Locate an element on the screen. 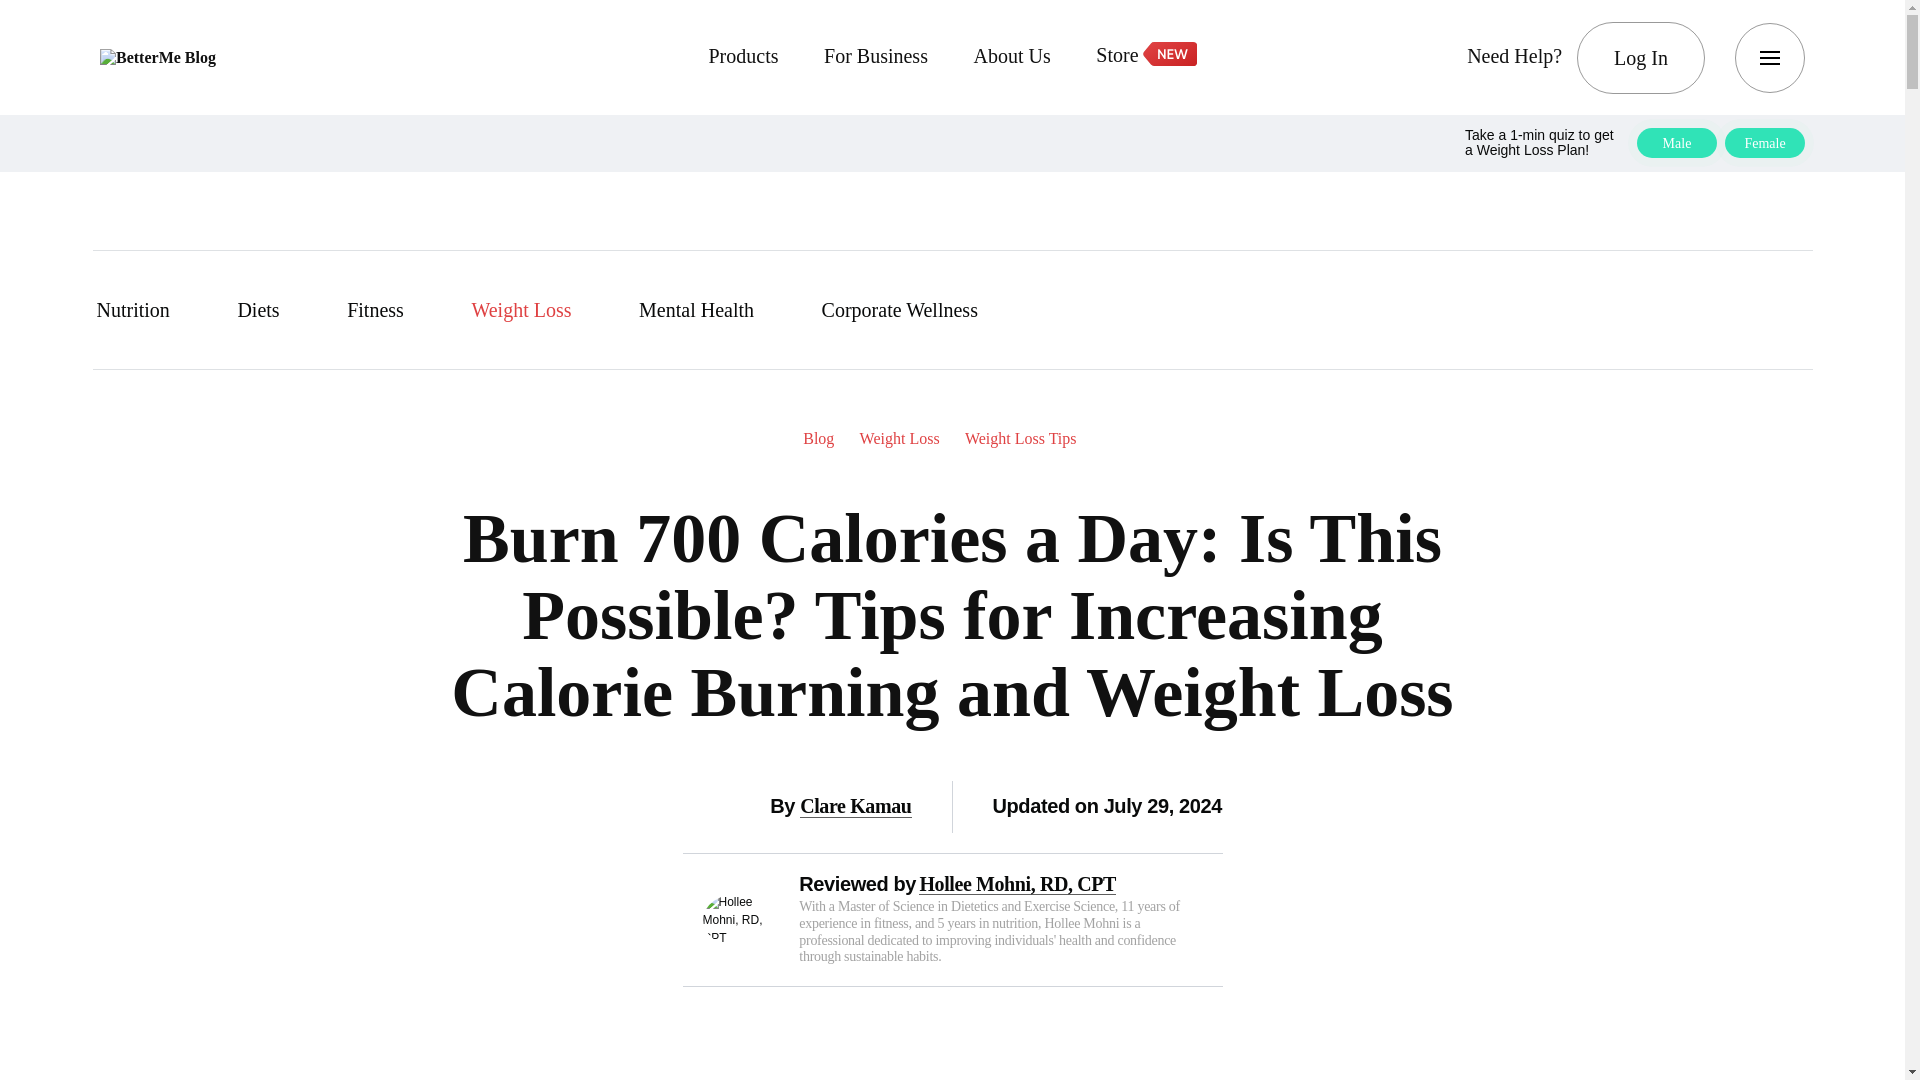  About Us is located at coordinates (1012, 58).